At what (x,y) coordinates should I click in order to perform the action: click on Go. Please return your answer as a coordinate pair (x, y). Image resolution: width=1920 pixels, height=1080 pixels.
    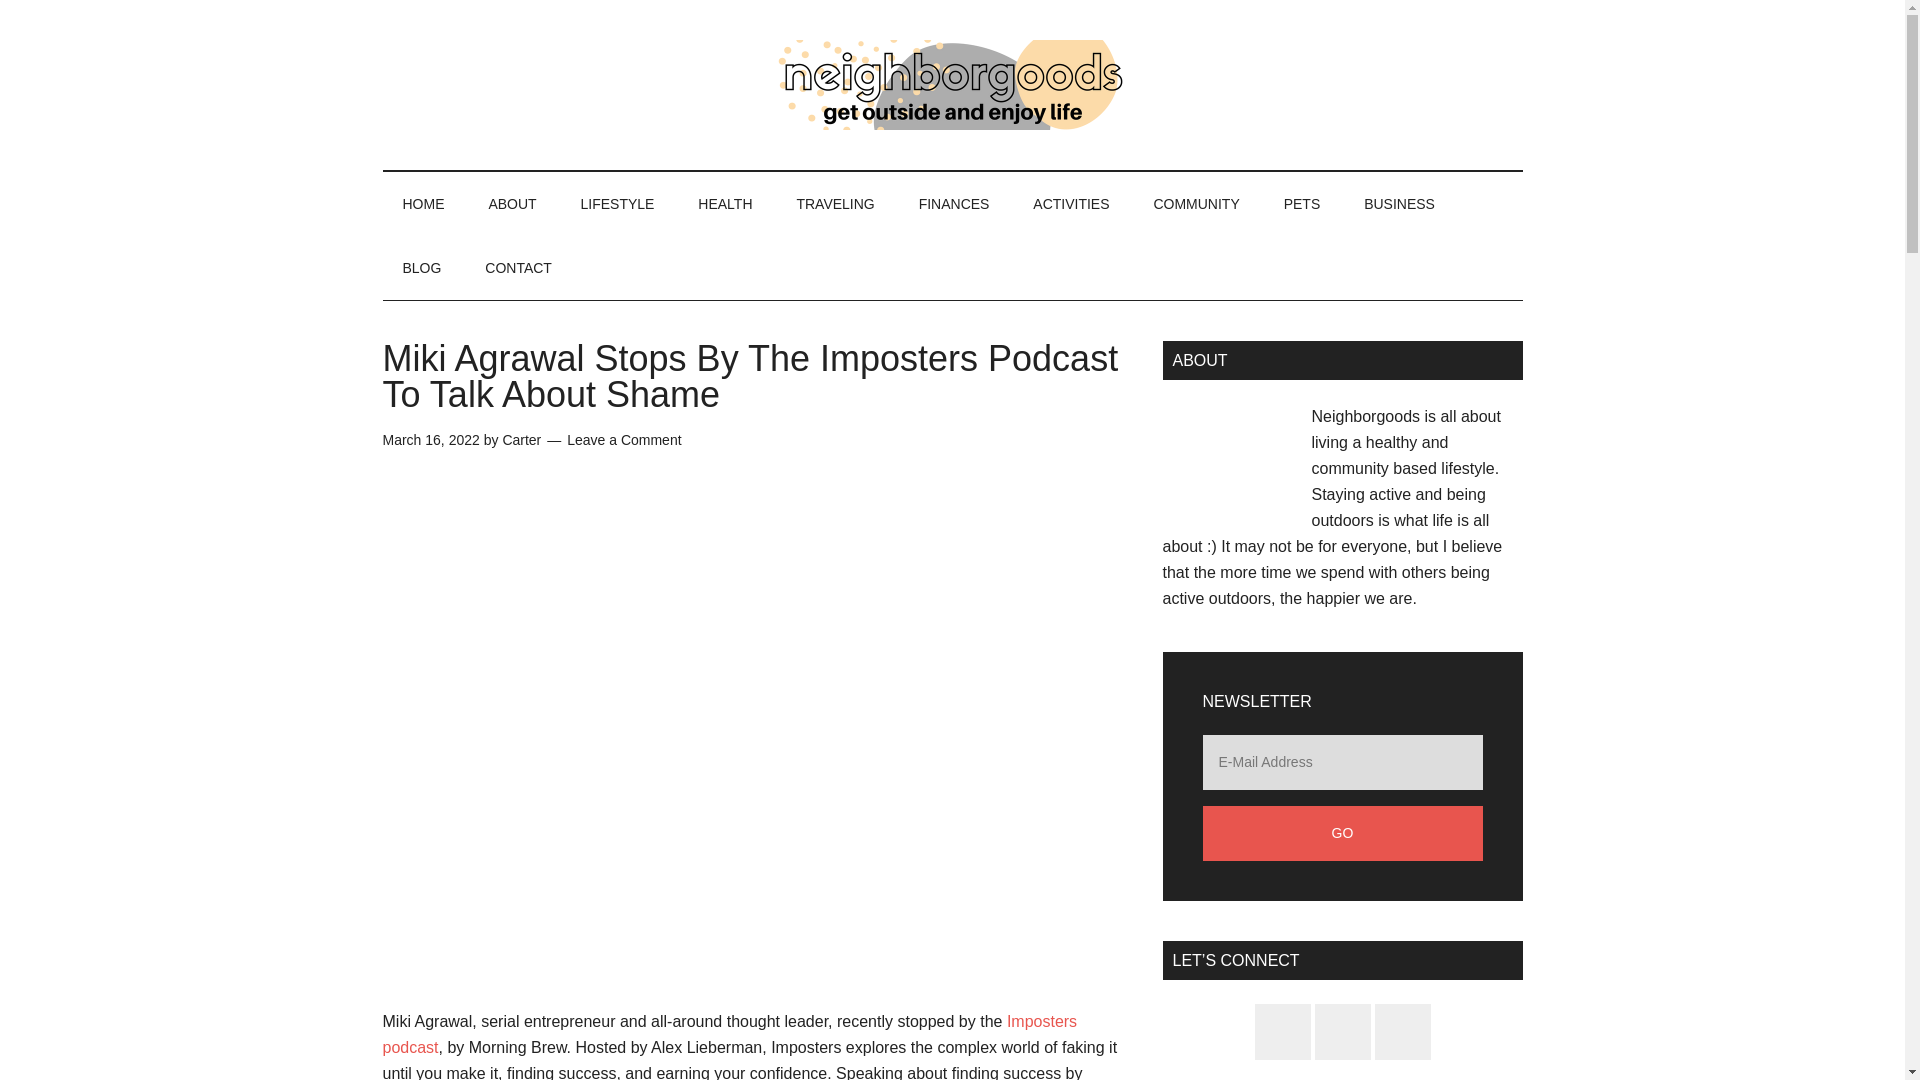
    Looking at the image, I should click on (1342, 832).